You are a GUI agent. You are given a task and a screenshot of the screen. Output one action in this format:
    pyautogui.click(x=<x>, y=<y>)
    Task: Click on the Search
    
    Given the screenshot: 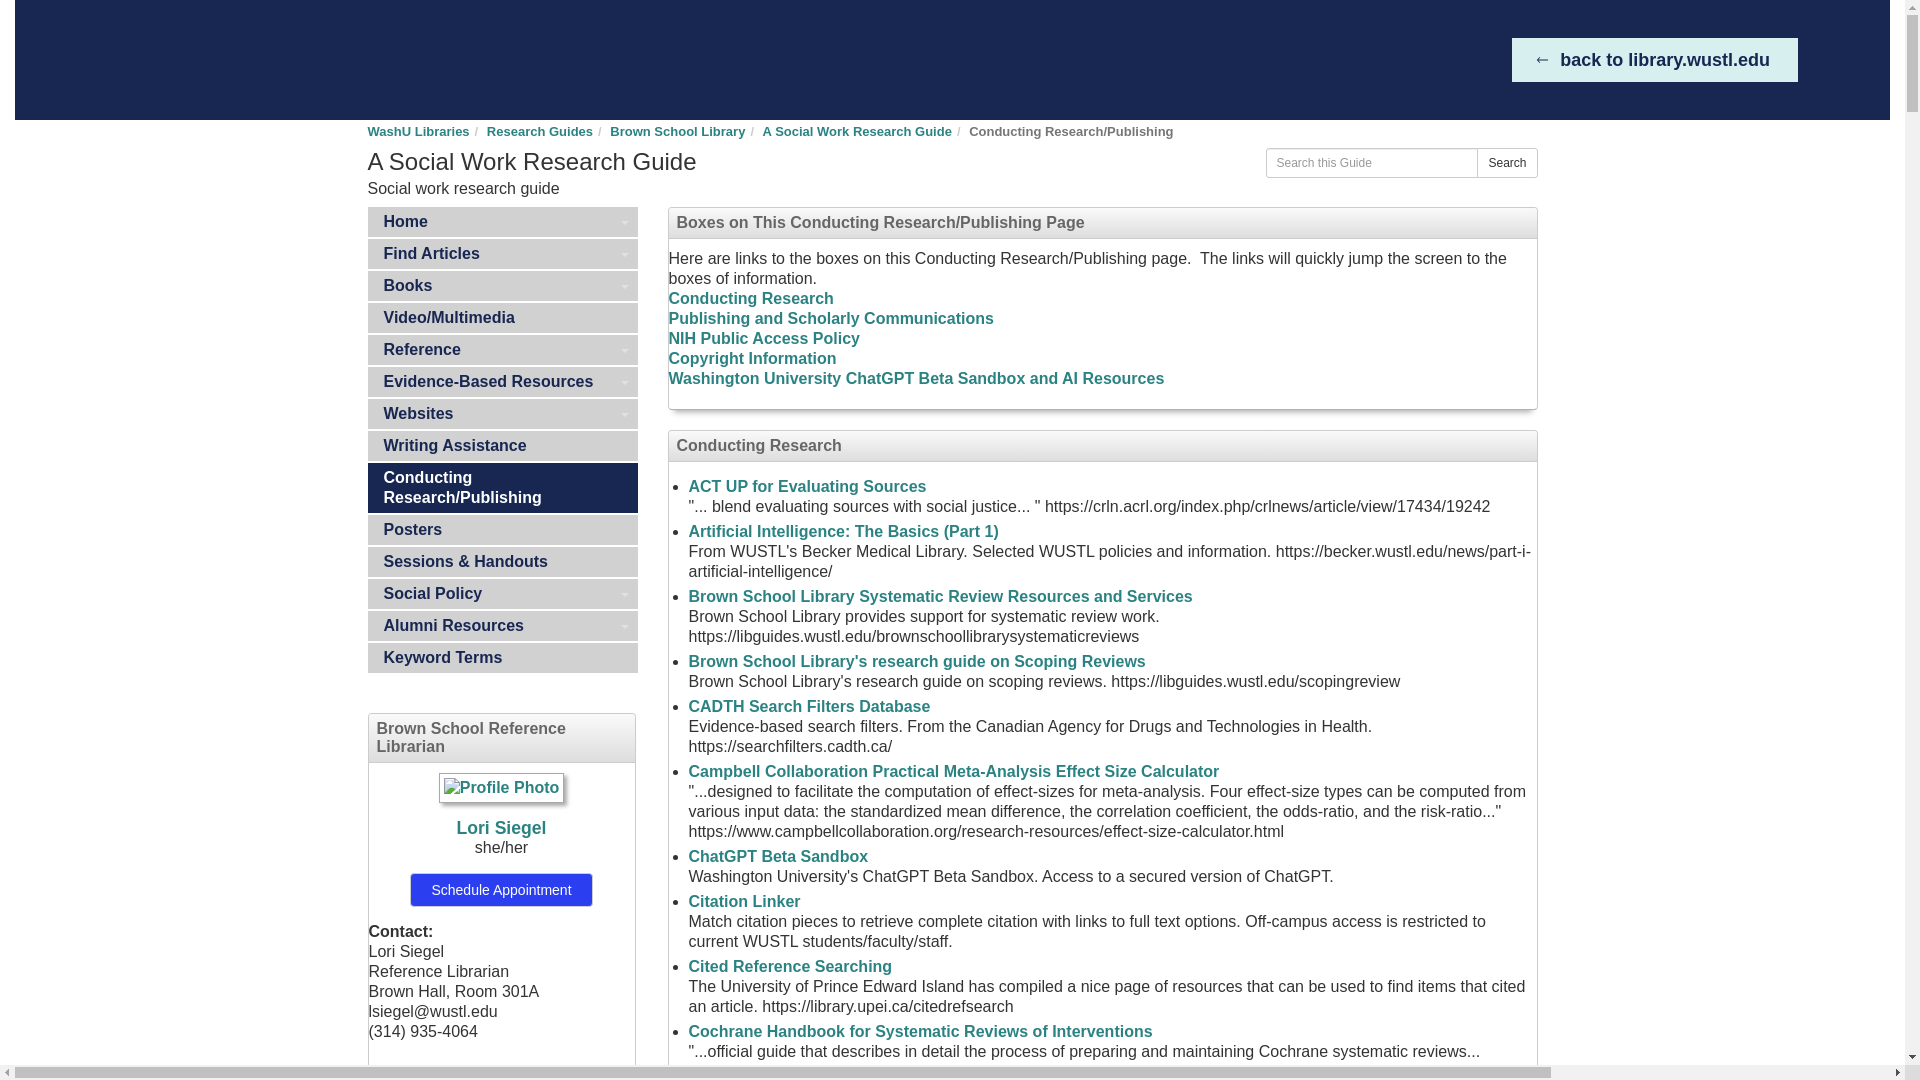 What is the action you would take?
    pyautogui.click(x=1506, y=162)
    